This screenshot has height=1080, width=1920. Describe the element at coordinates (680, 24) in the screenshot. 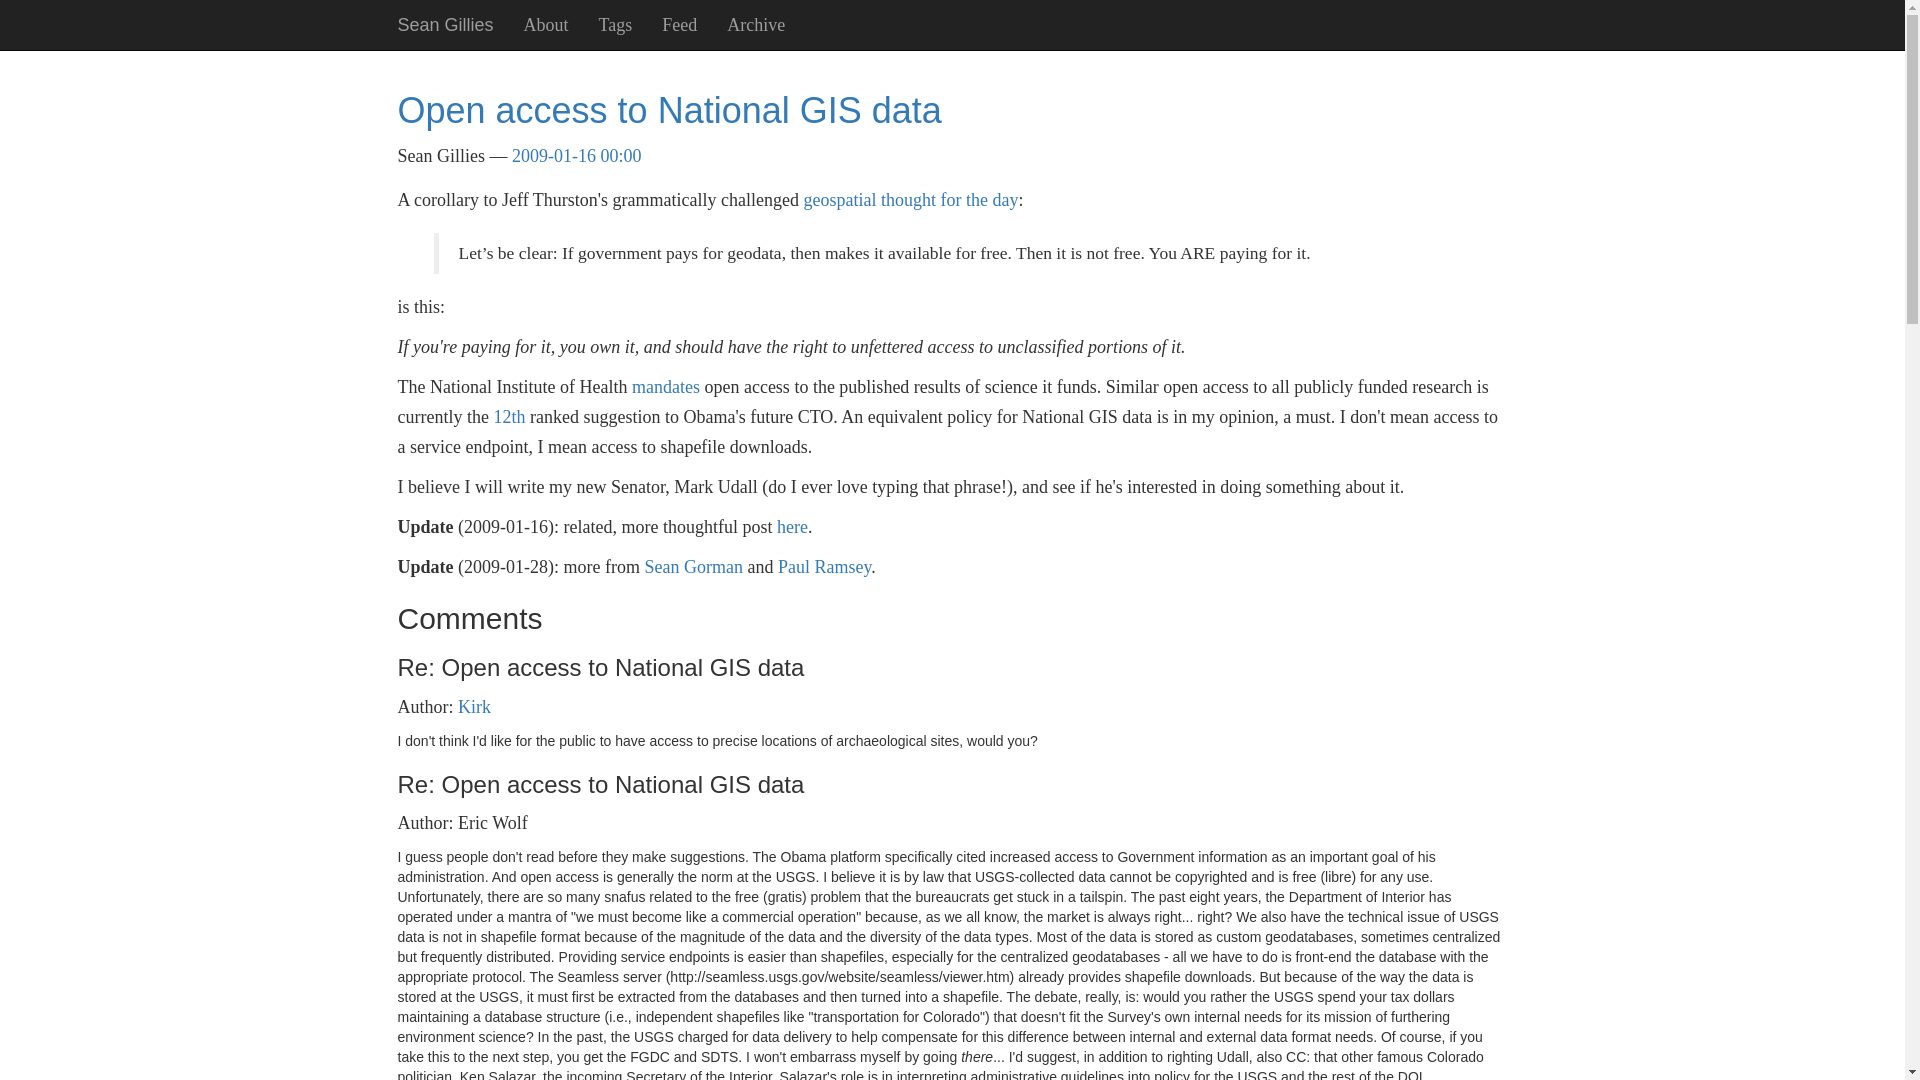

I see `Feed` at that location.